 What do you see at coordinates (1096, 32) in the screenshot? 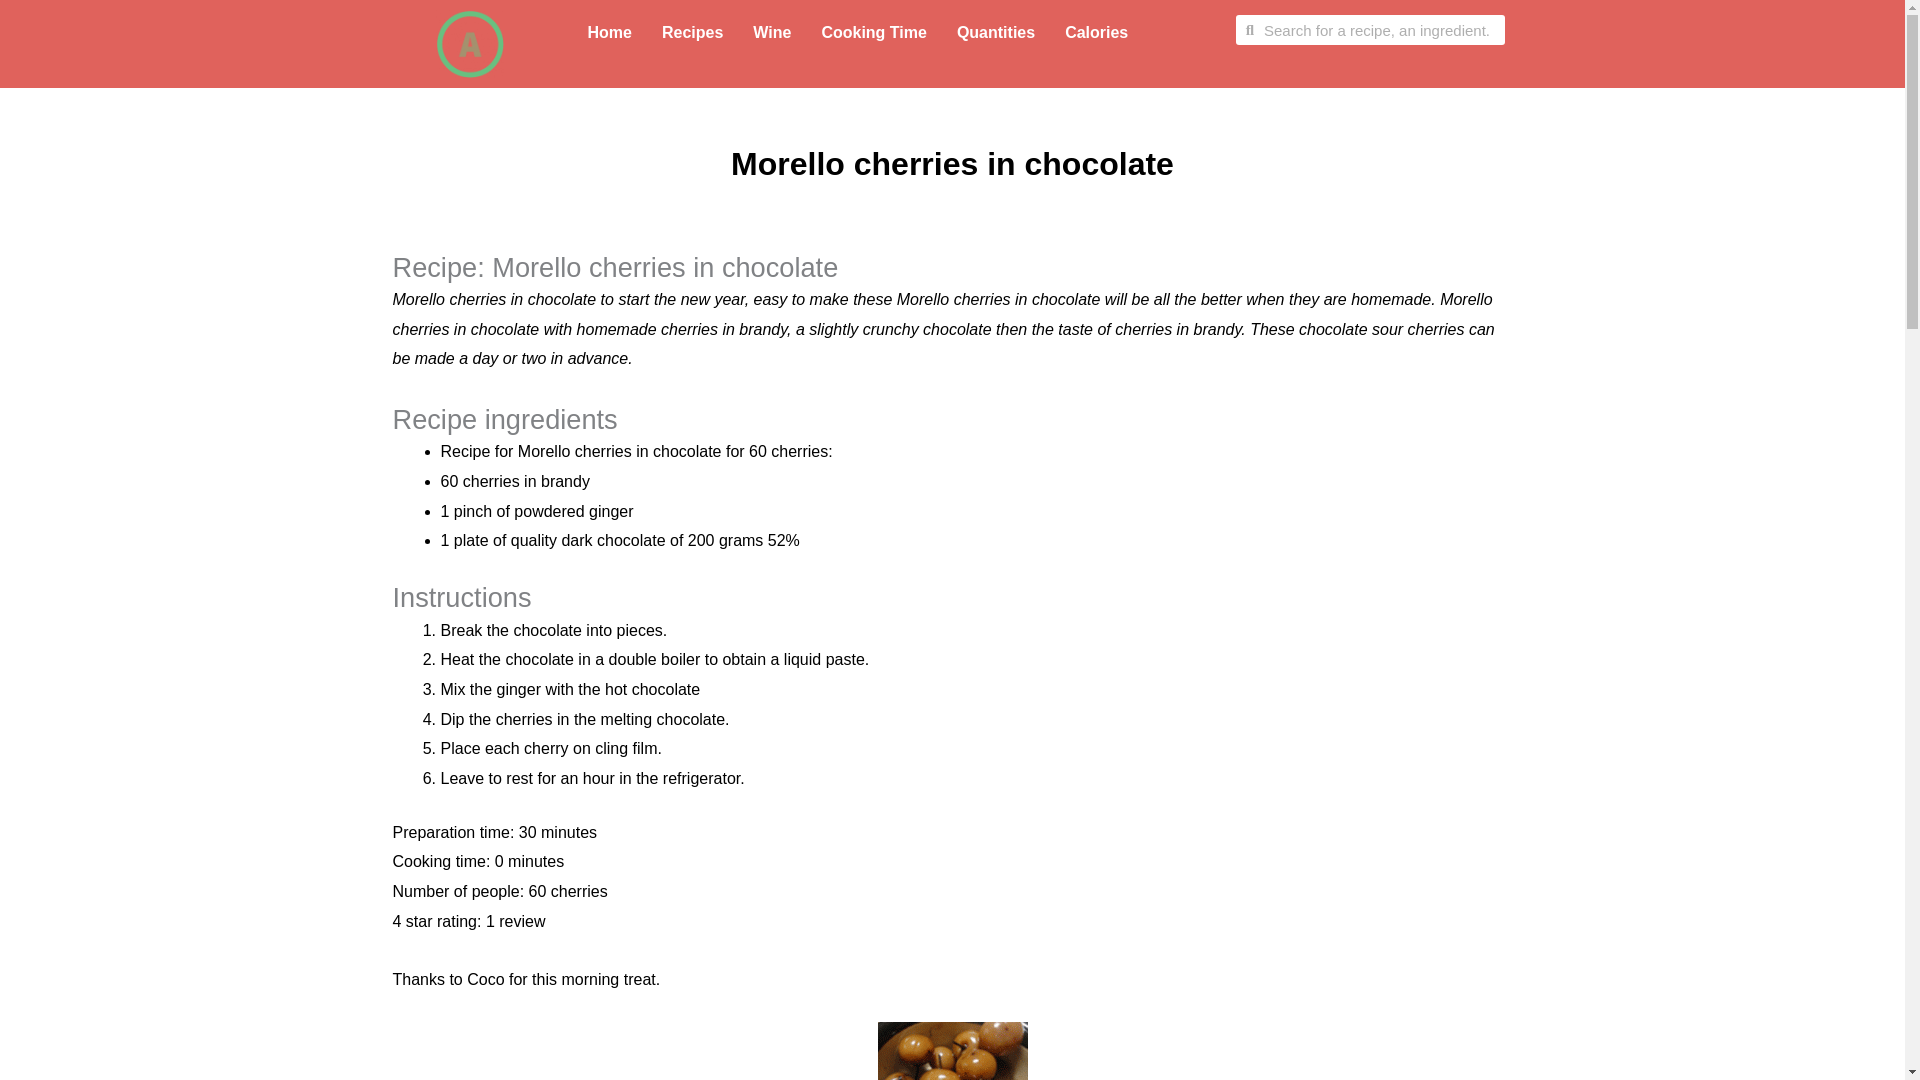
I see `Calories` at bounding box center [1096, 32].